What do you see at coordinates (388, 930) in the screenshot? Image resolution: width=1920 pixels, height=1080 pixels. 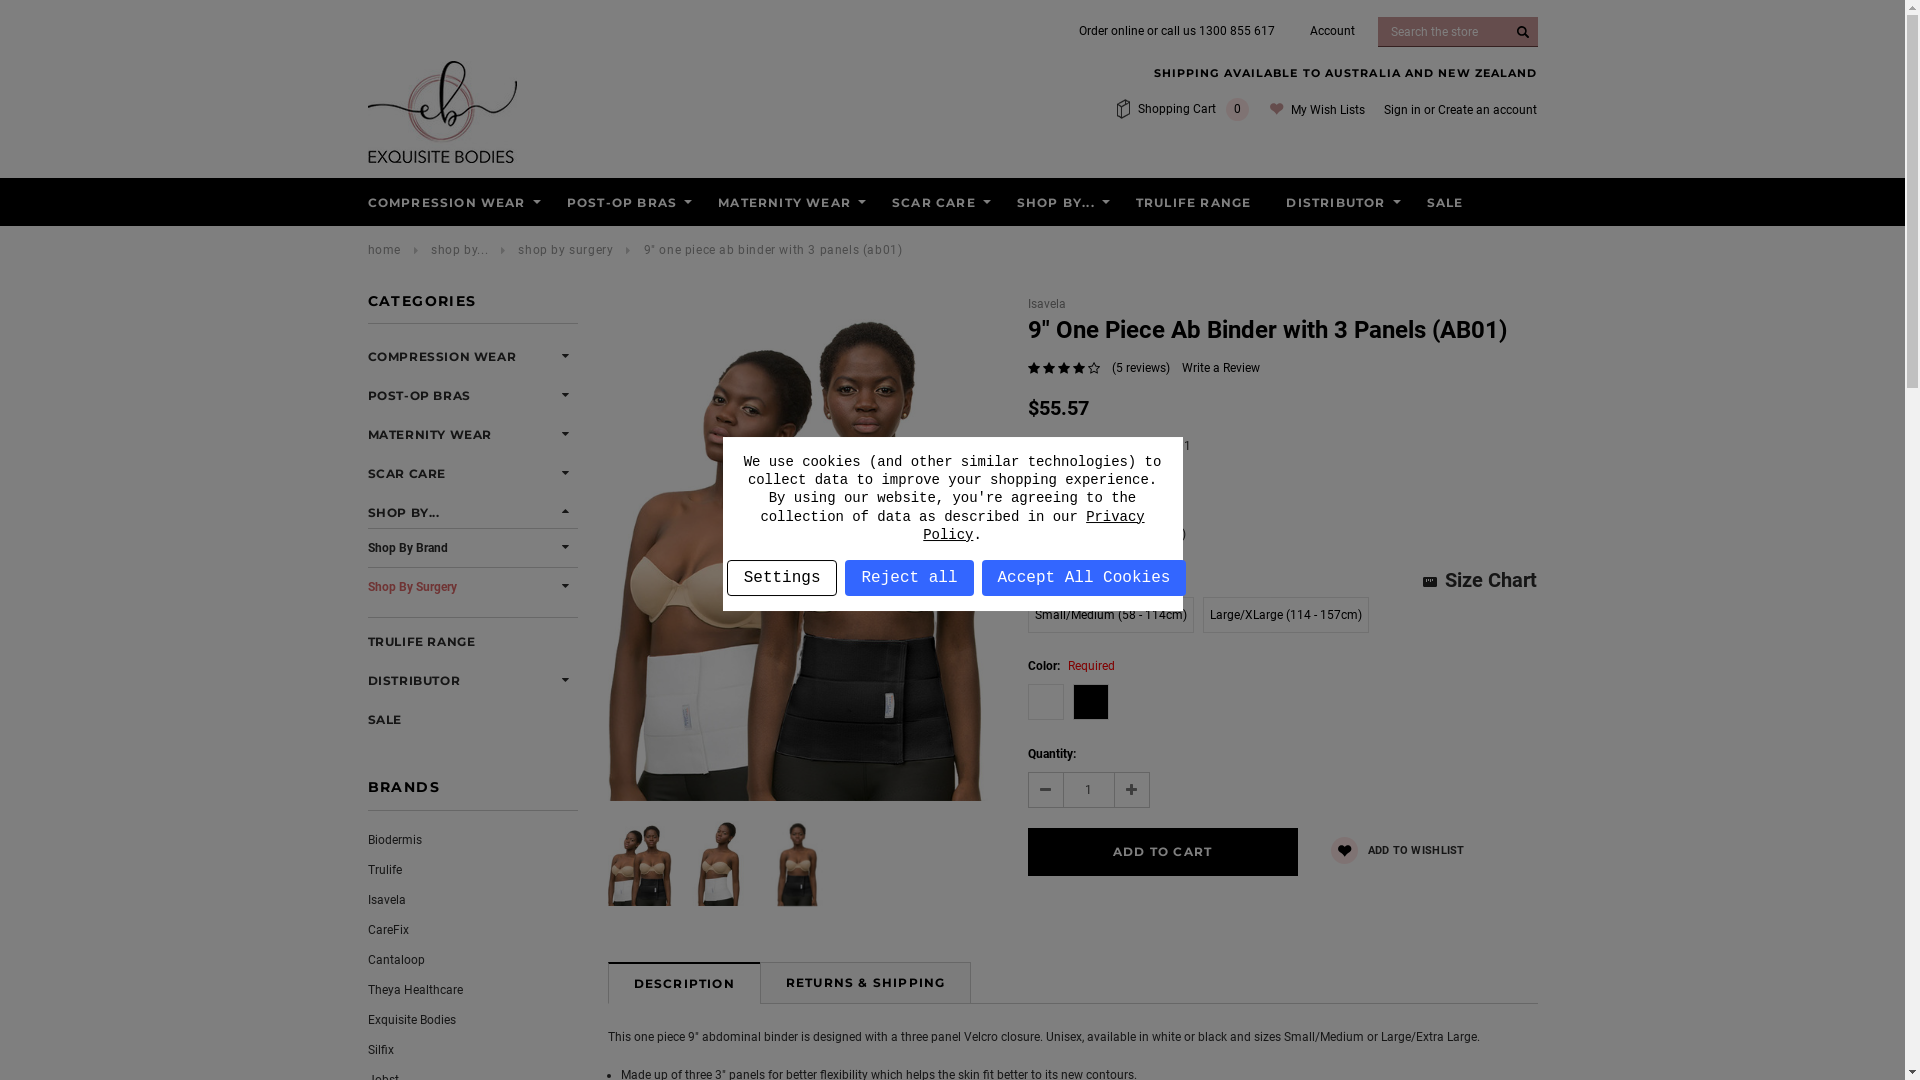 I see `CareFix` at bounding box center [388, 930].